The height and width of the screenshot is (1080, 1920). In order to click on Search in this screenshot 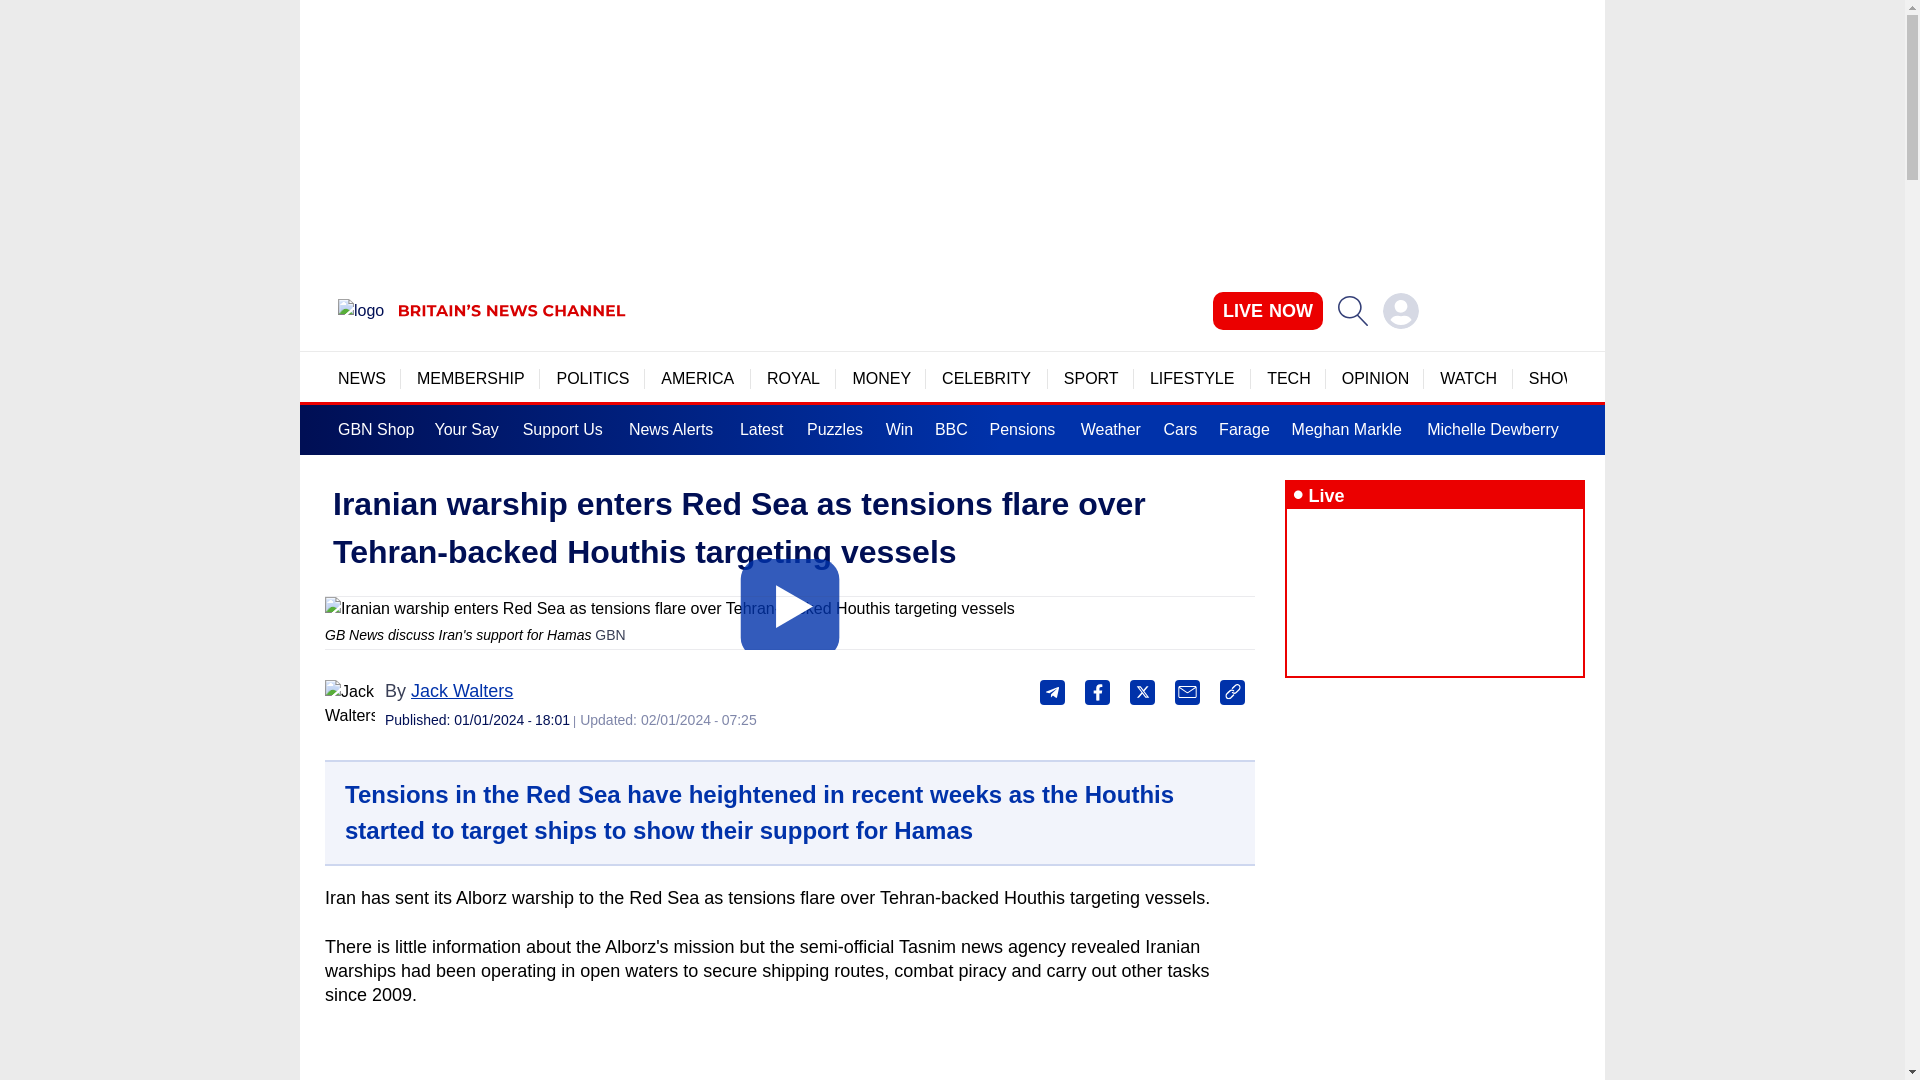, I will do `click(1352, 310)`.